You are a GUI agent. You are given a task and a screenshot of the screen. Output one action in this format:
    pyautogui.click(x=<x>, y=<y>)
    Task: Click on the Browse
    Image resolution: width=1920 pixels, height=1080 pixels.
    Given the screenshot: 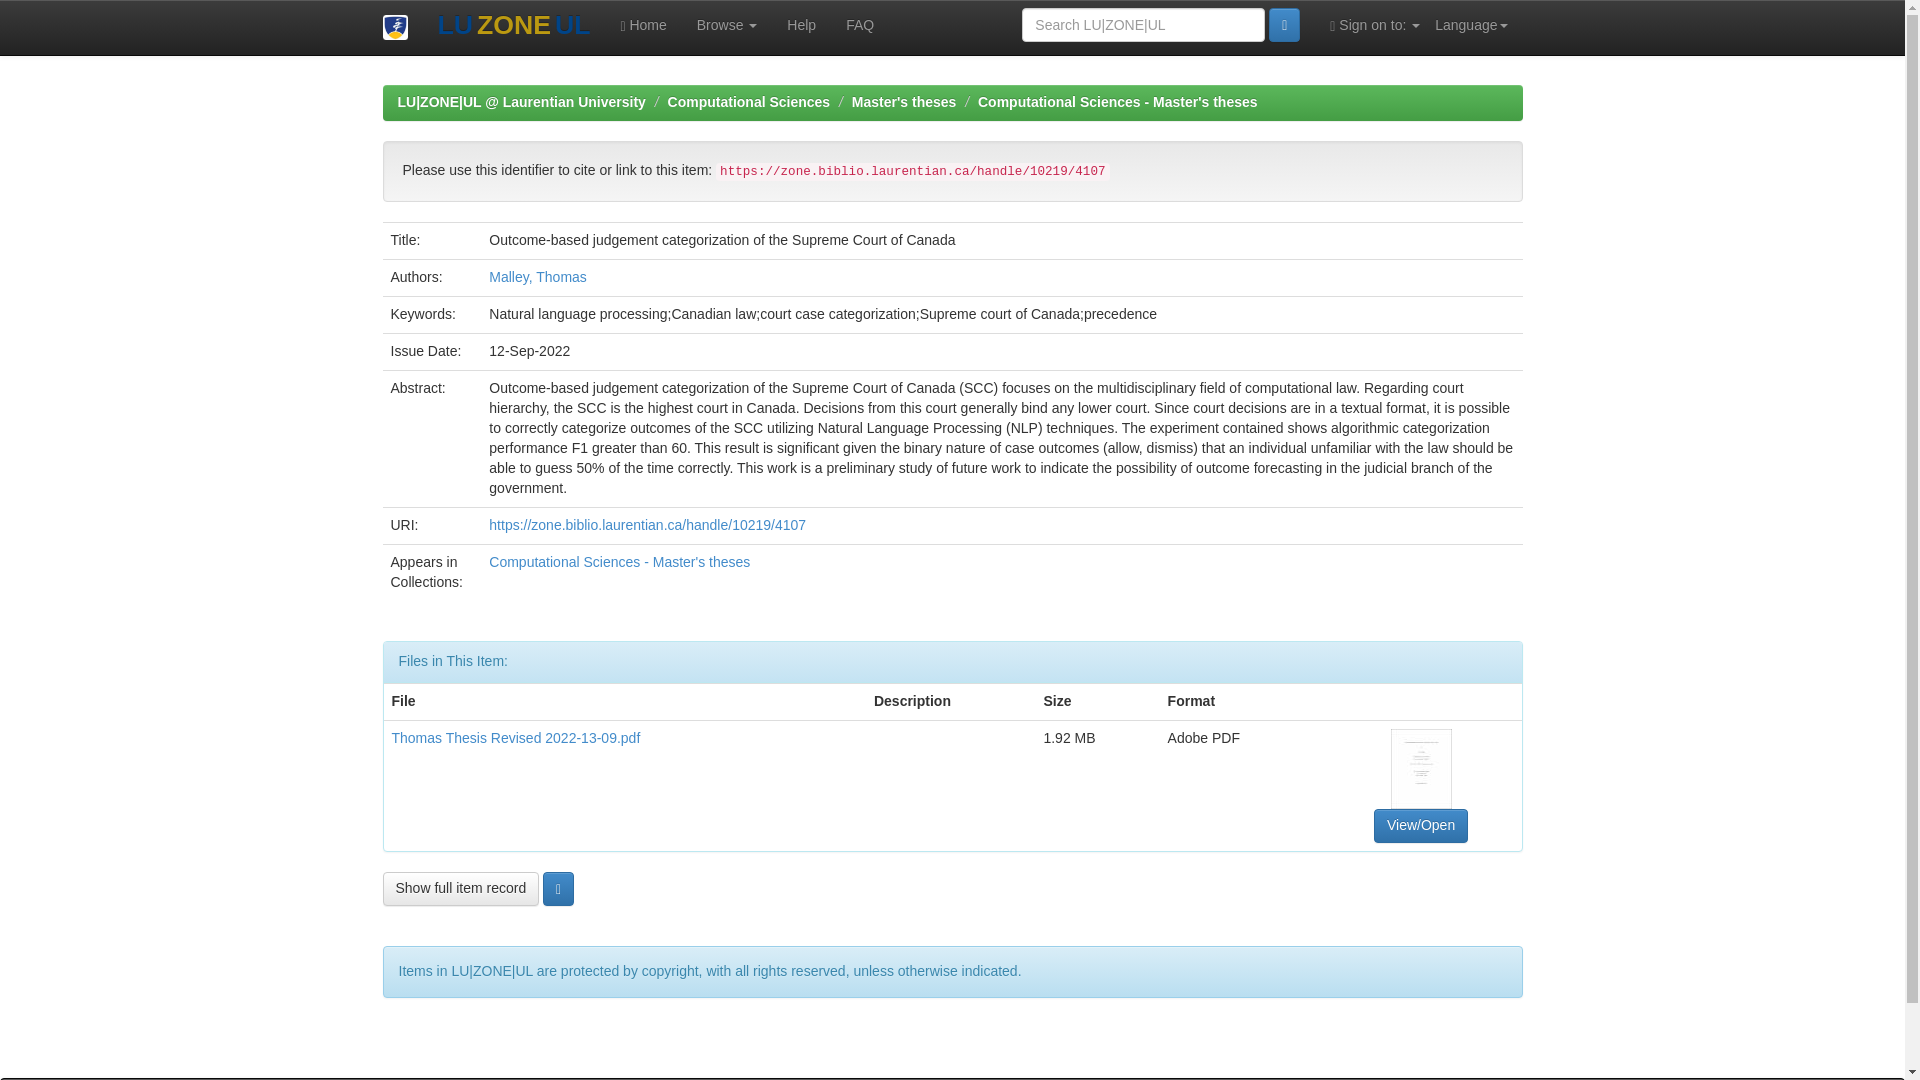 What is the action you would take?
    pyautogui.click(x=727, y=24)
    